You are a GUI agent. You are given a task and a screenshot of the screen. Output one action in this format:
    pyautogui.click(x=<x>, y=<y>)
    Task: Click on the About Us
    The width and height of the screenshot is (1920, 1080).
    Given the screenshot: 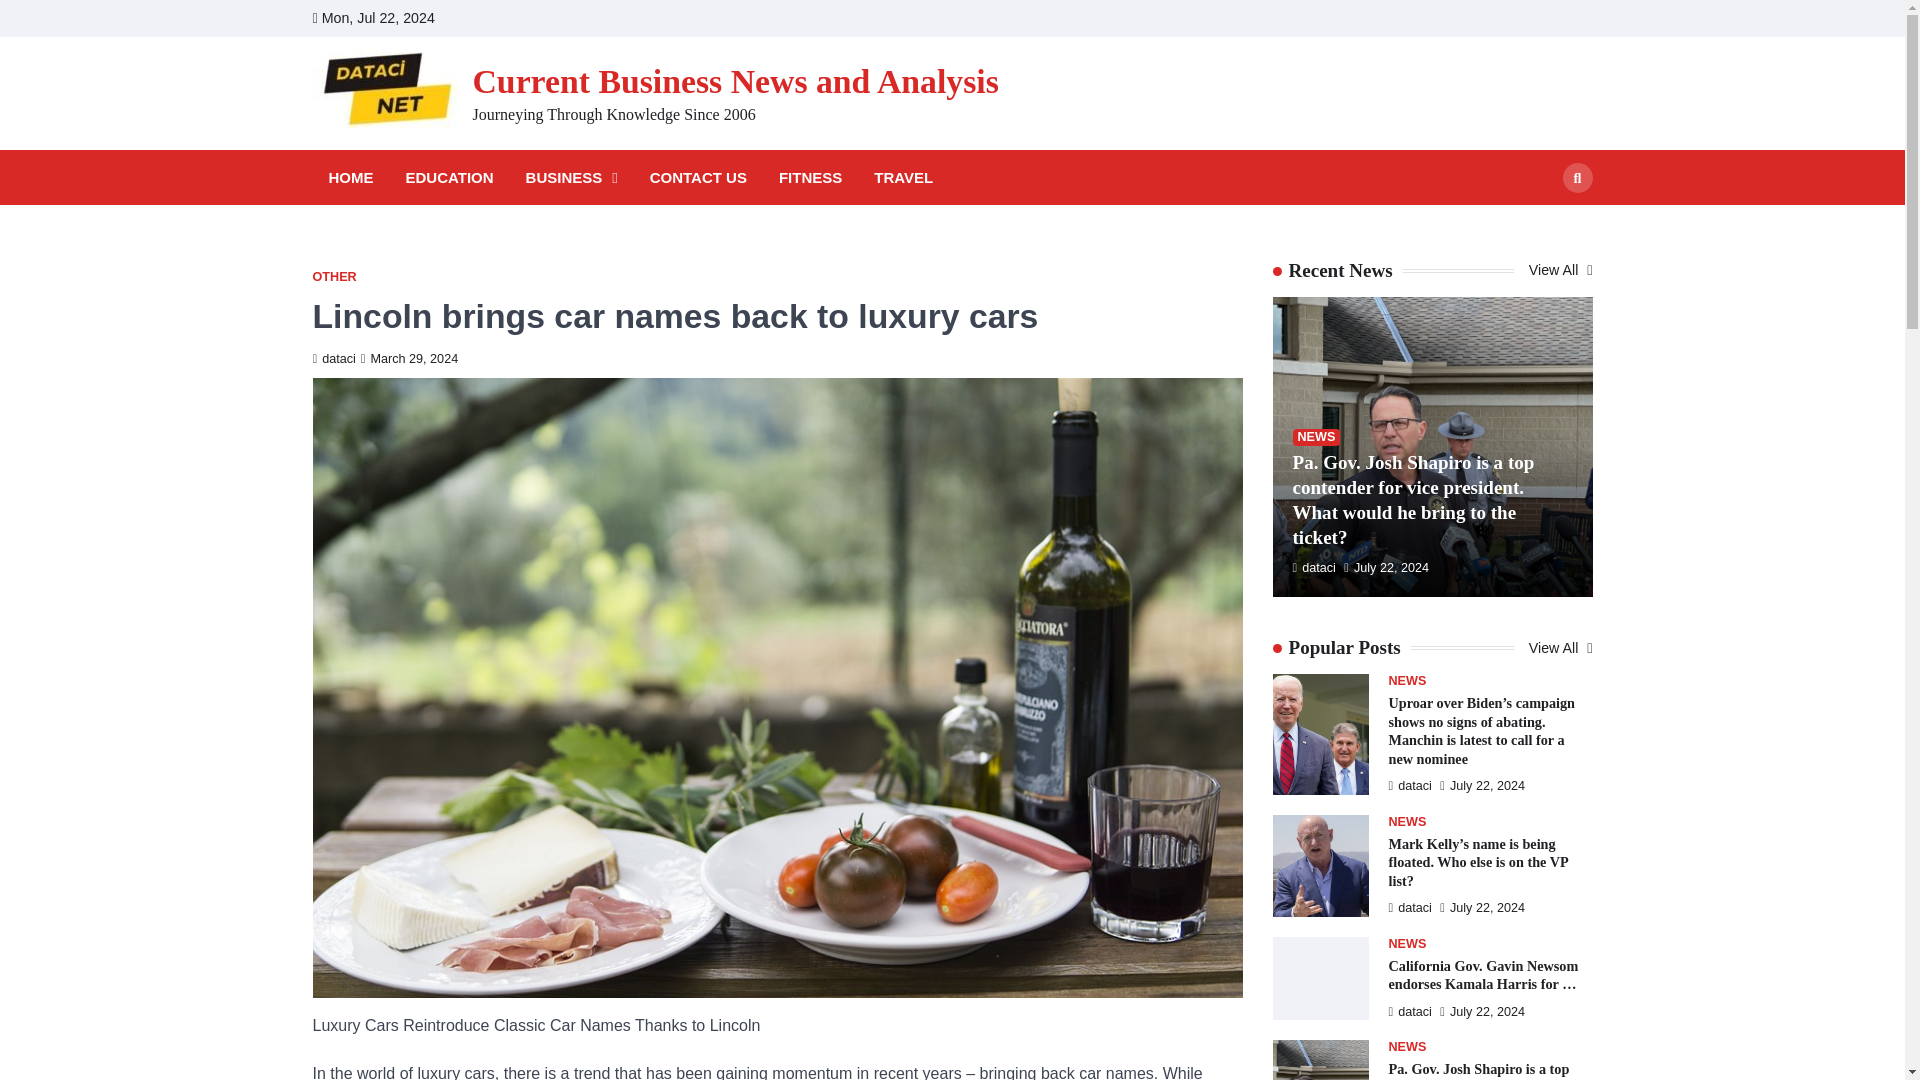 What is the action you would take?
    pyautogui.click(x=1492, y=18)
    